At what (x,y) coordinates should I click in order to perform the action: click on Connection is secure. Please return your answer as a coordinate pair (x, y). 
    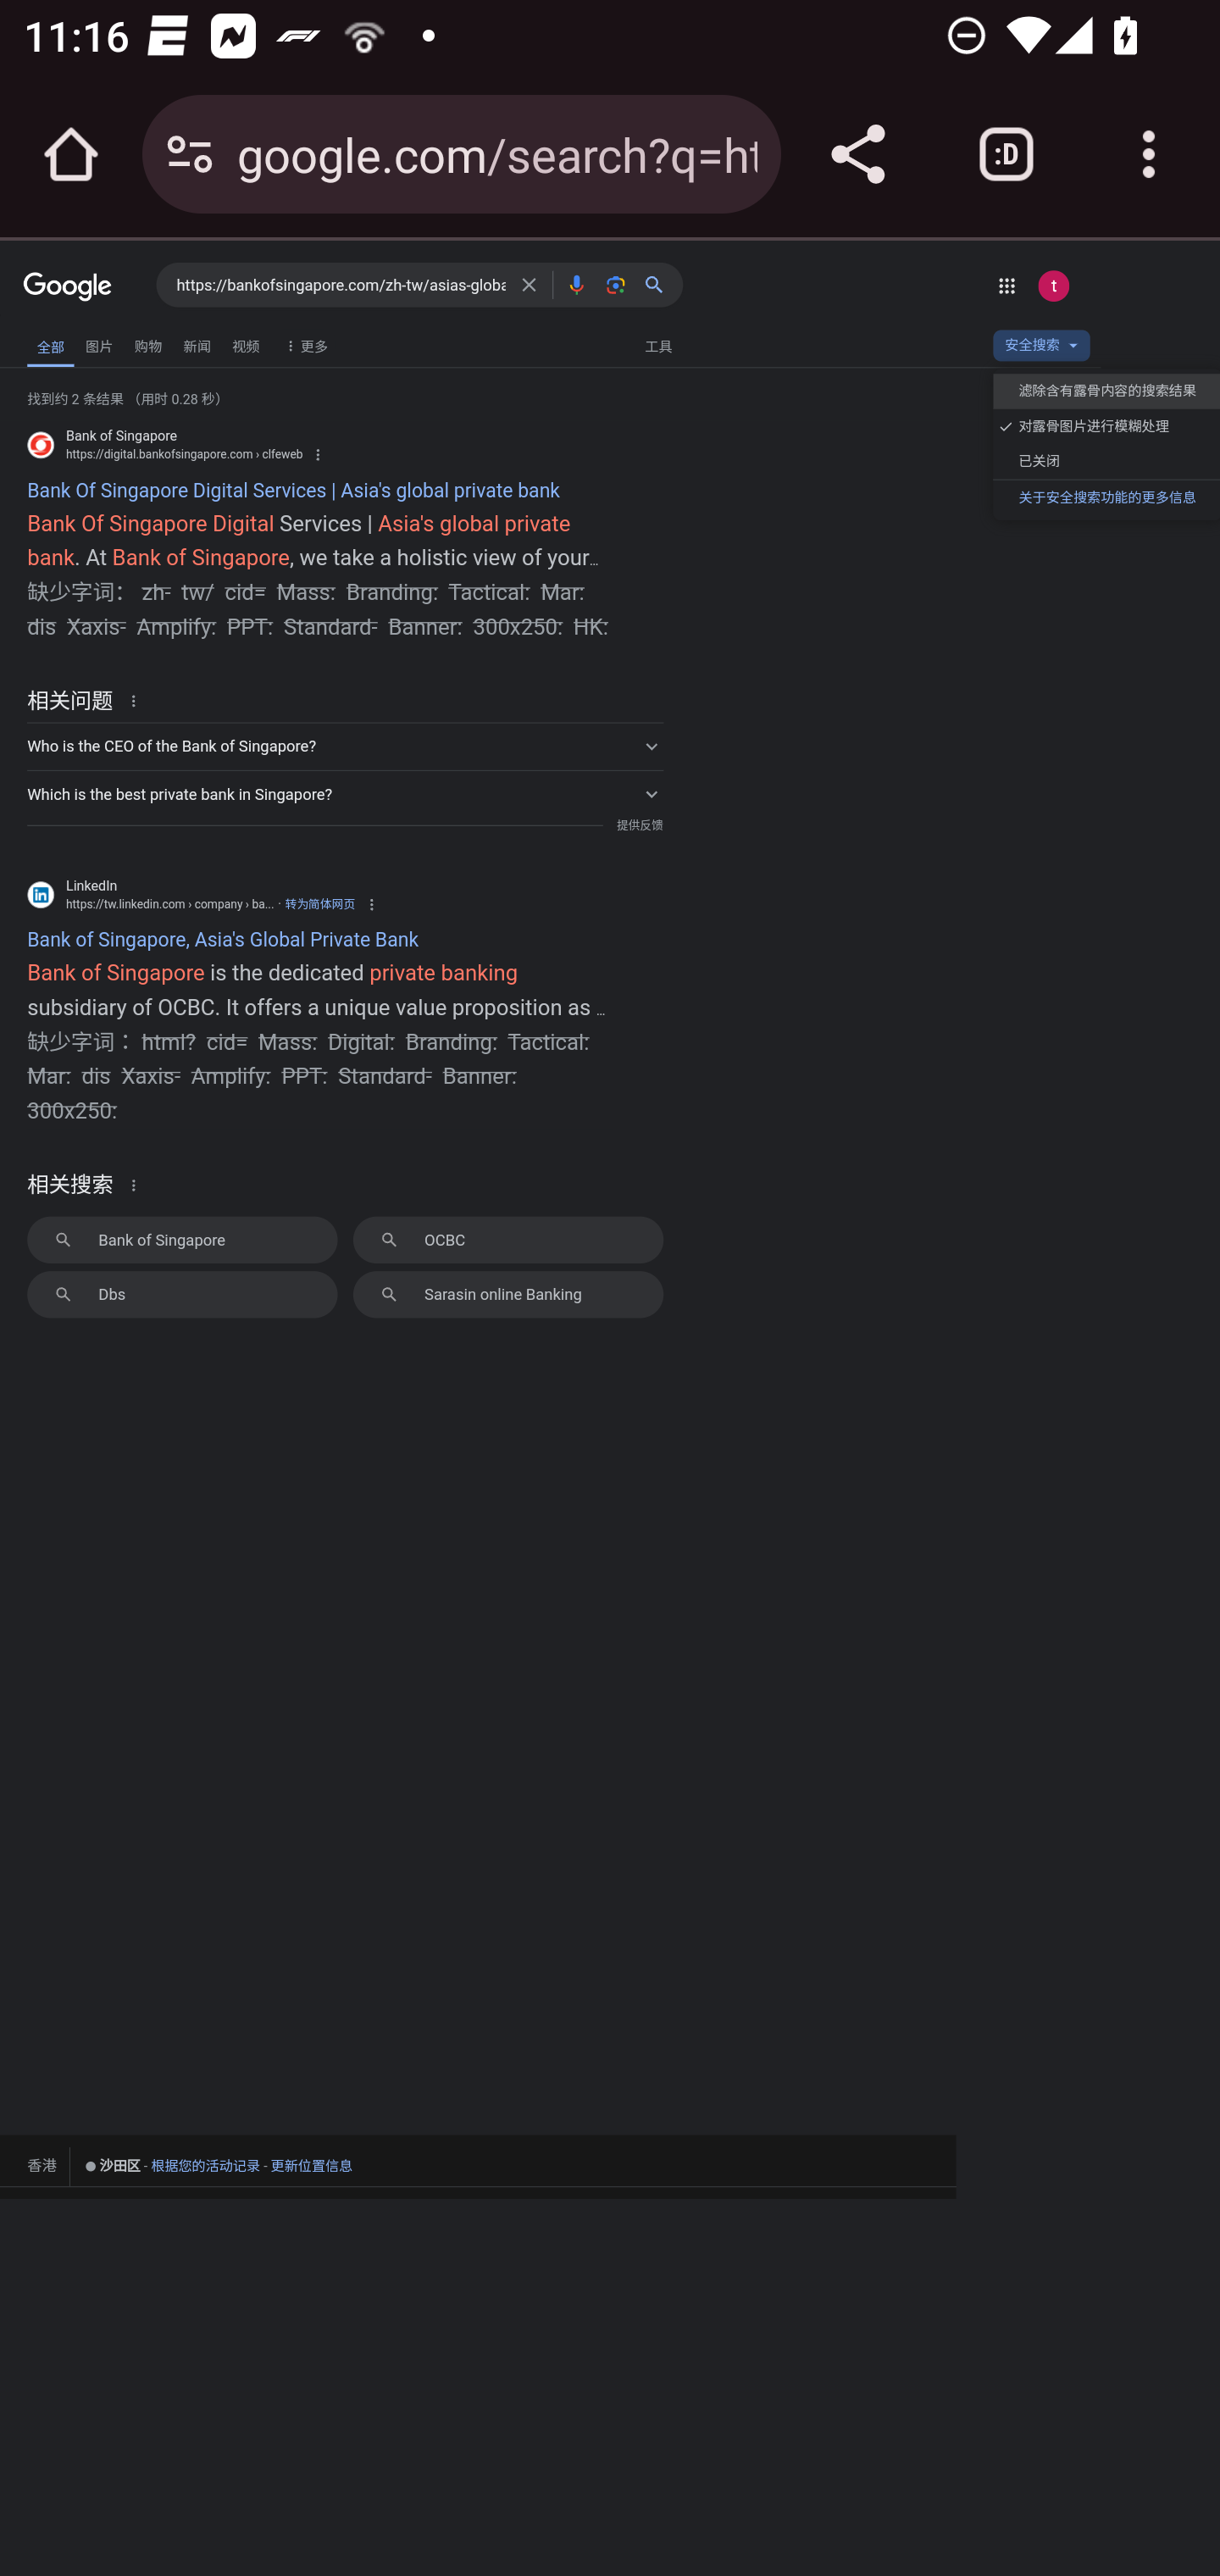
    Looking at the image, I should click on (190, 154).